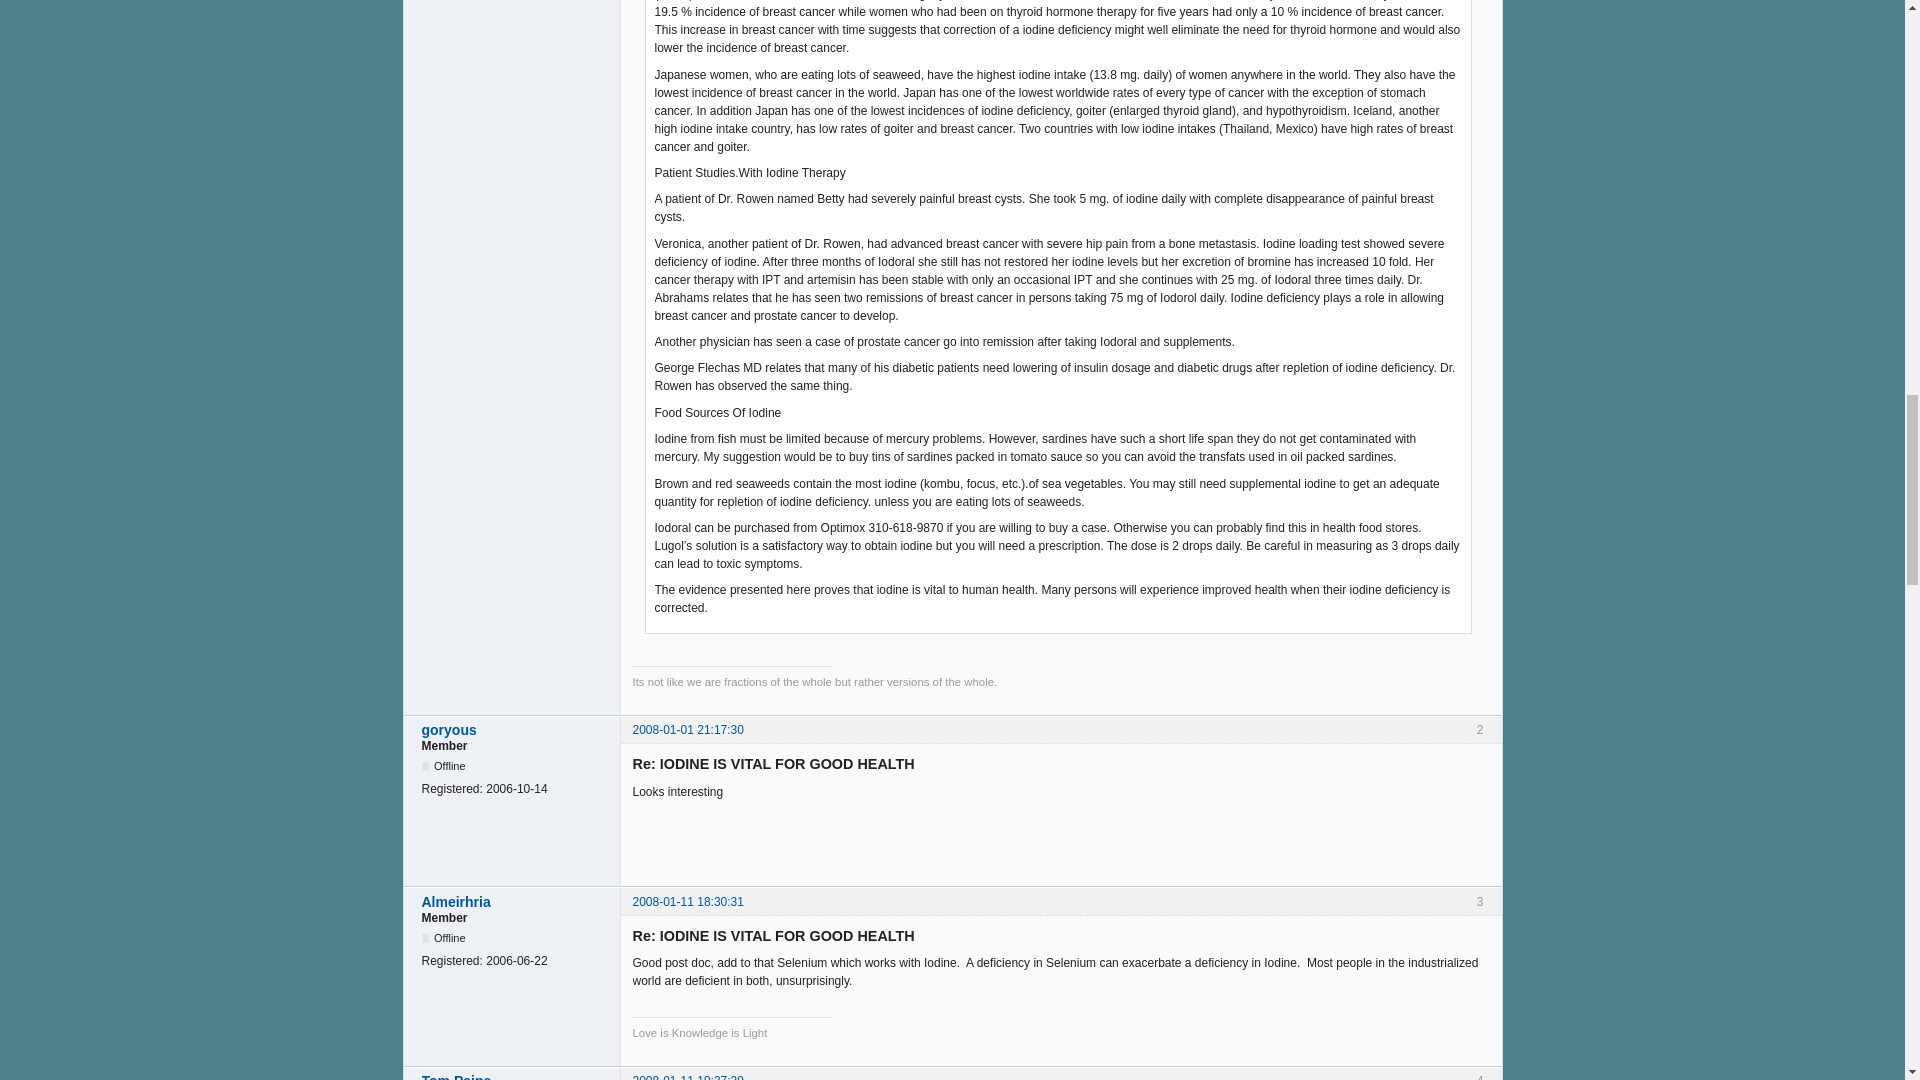  Describe the element at coordinates (515, 730) in the screenshot. I see `Go to goryous's profile` at that location.